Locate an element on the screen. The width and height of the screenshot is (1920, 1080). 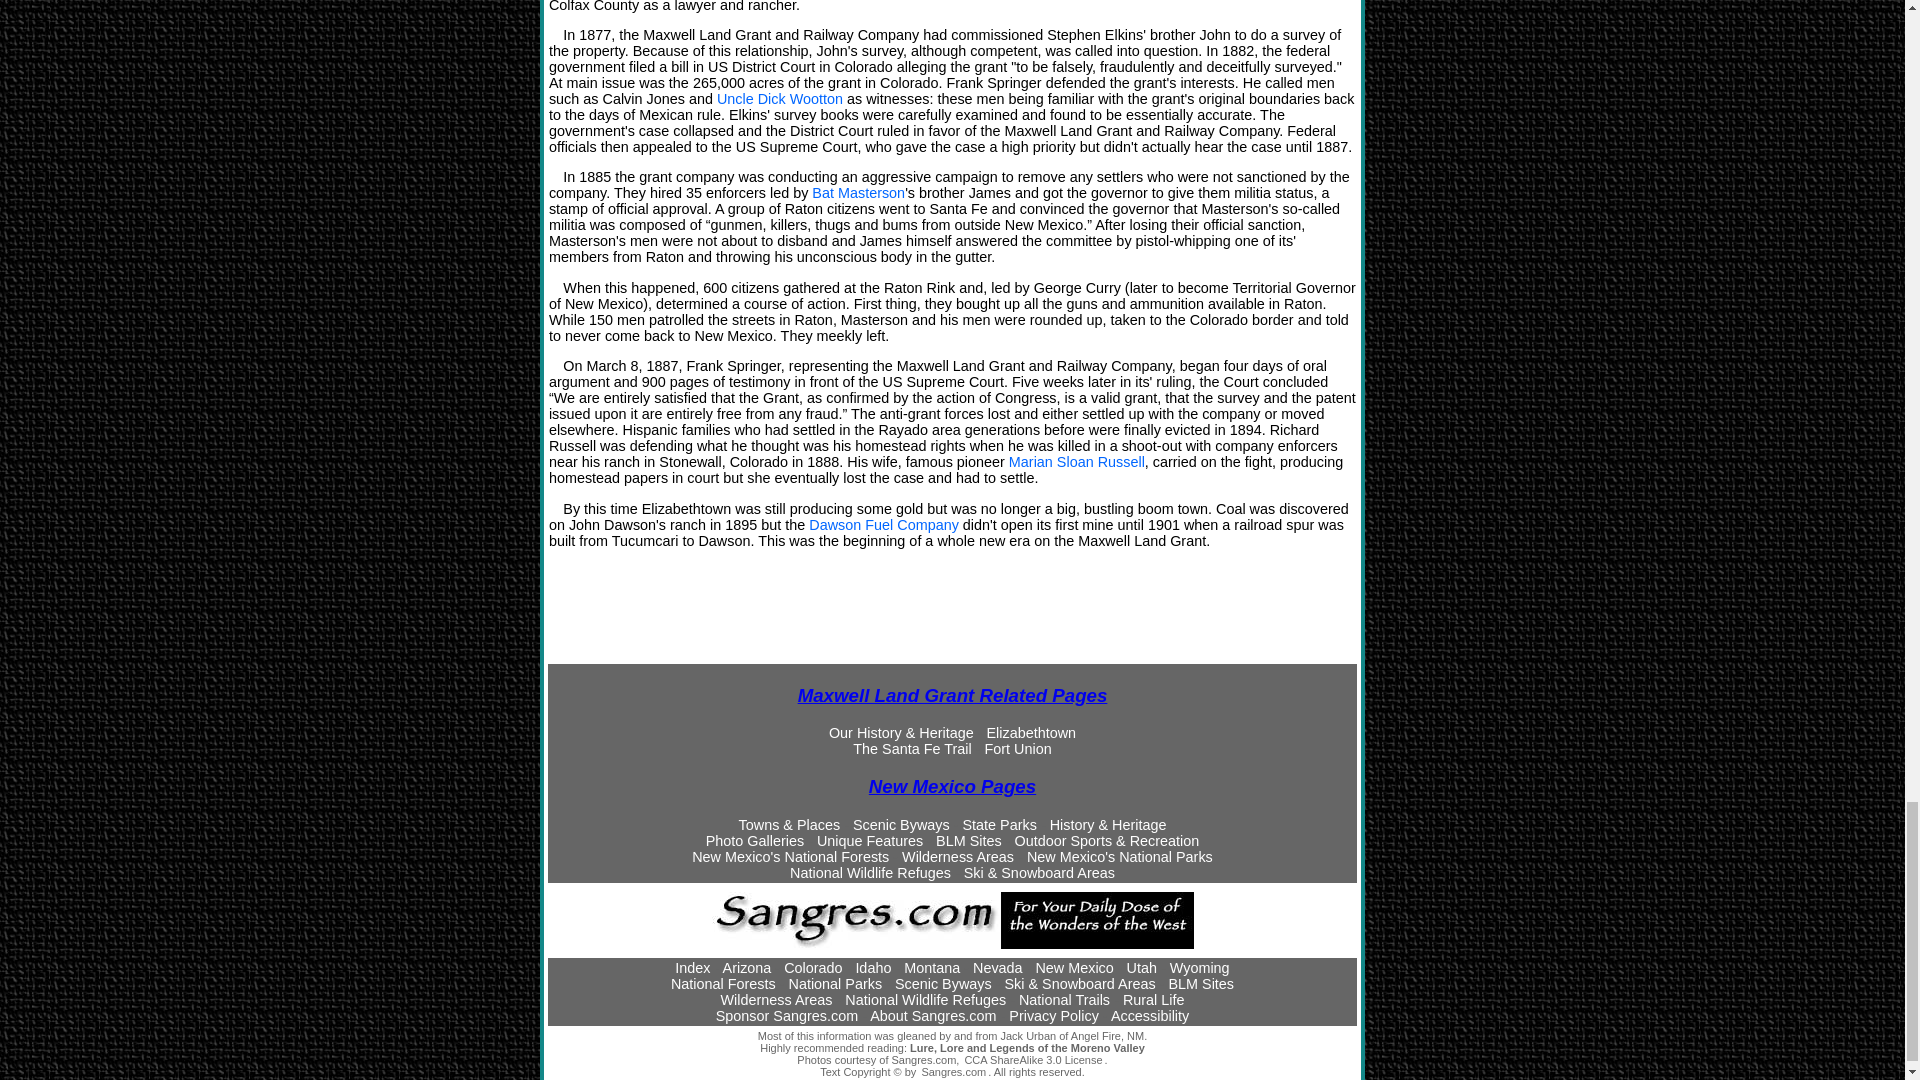
The Santa Fe Trail is located at coordinates (912, 748).